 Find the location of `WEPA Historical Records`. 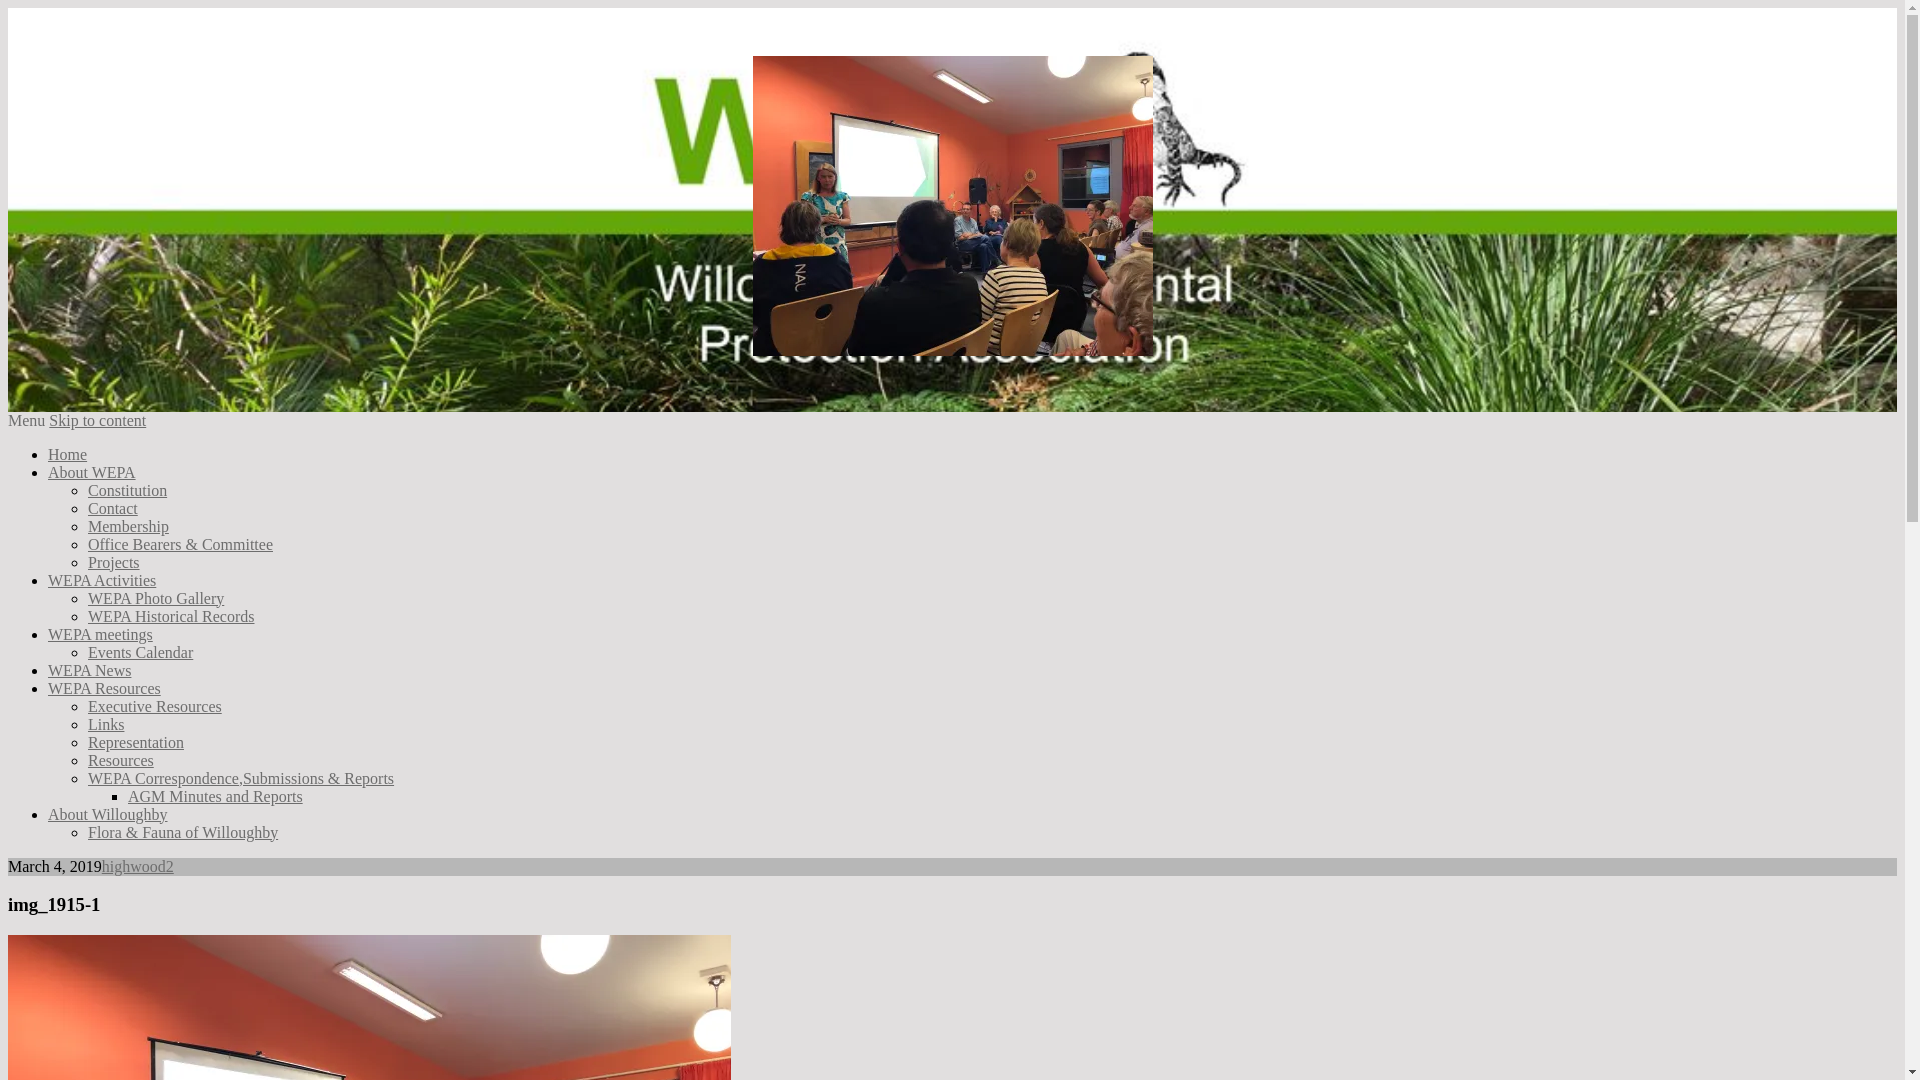

WEPA Historical Records is located at coordinates (172, 616).